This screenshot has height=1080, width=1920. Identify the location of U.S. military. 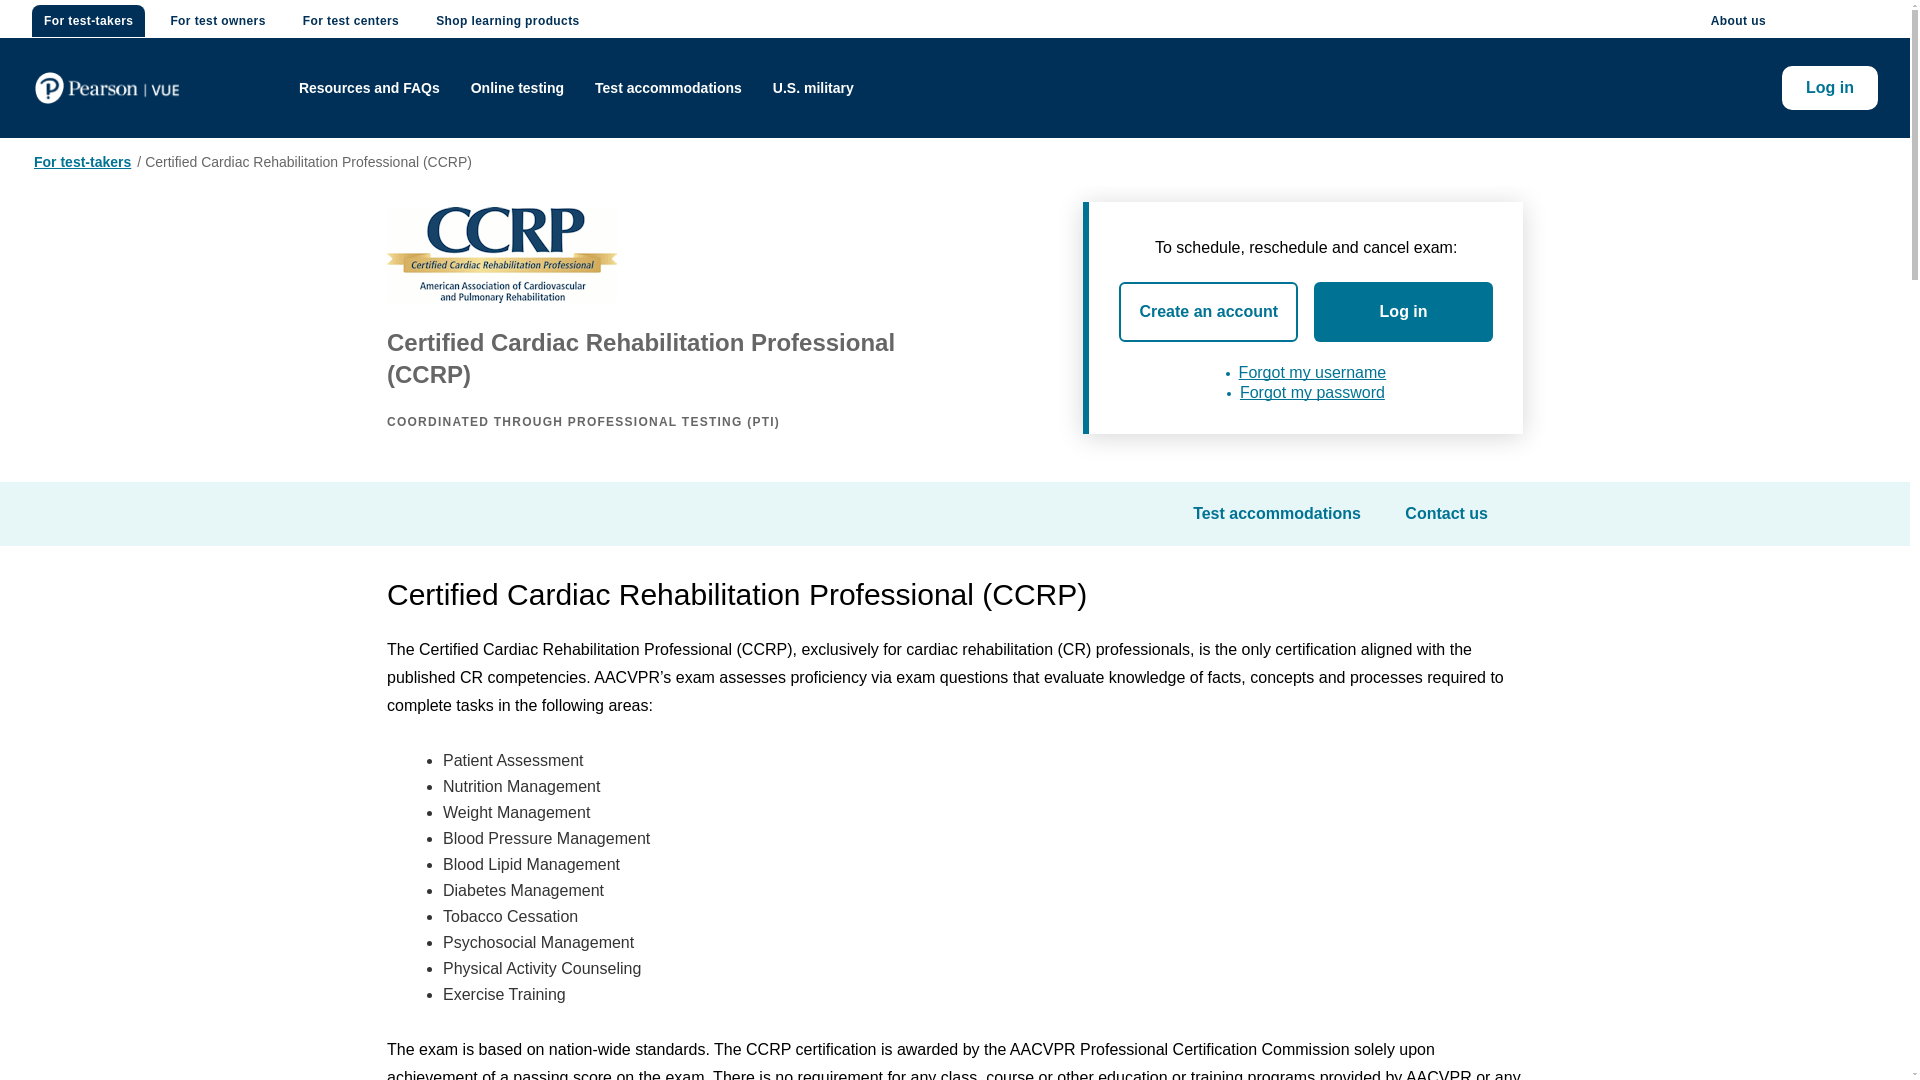
(813, 88).